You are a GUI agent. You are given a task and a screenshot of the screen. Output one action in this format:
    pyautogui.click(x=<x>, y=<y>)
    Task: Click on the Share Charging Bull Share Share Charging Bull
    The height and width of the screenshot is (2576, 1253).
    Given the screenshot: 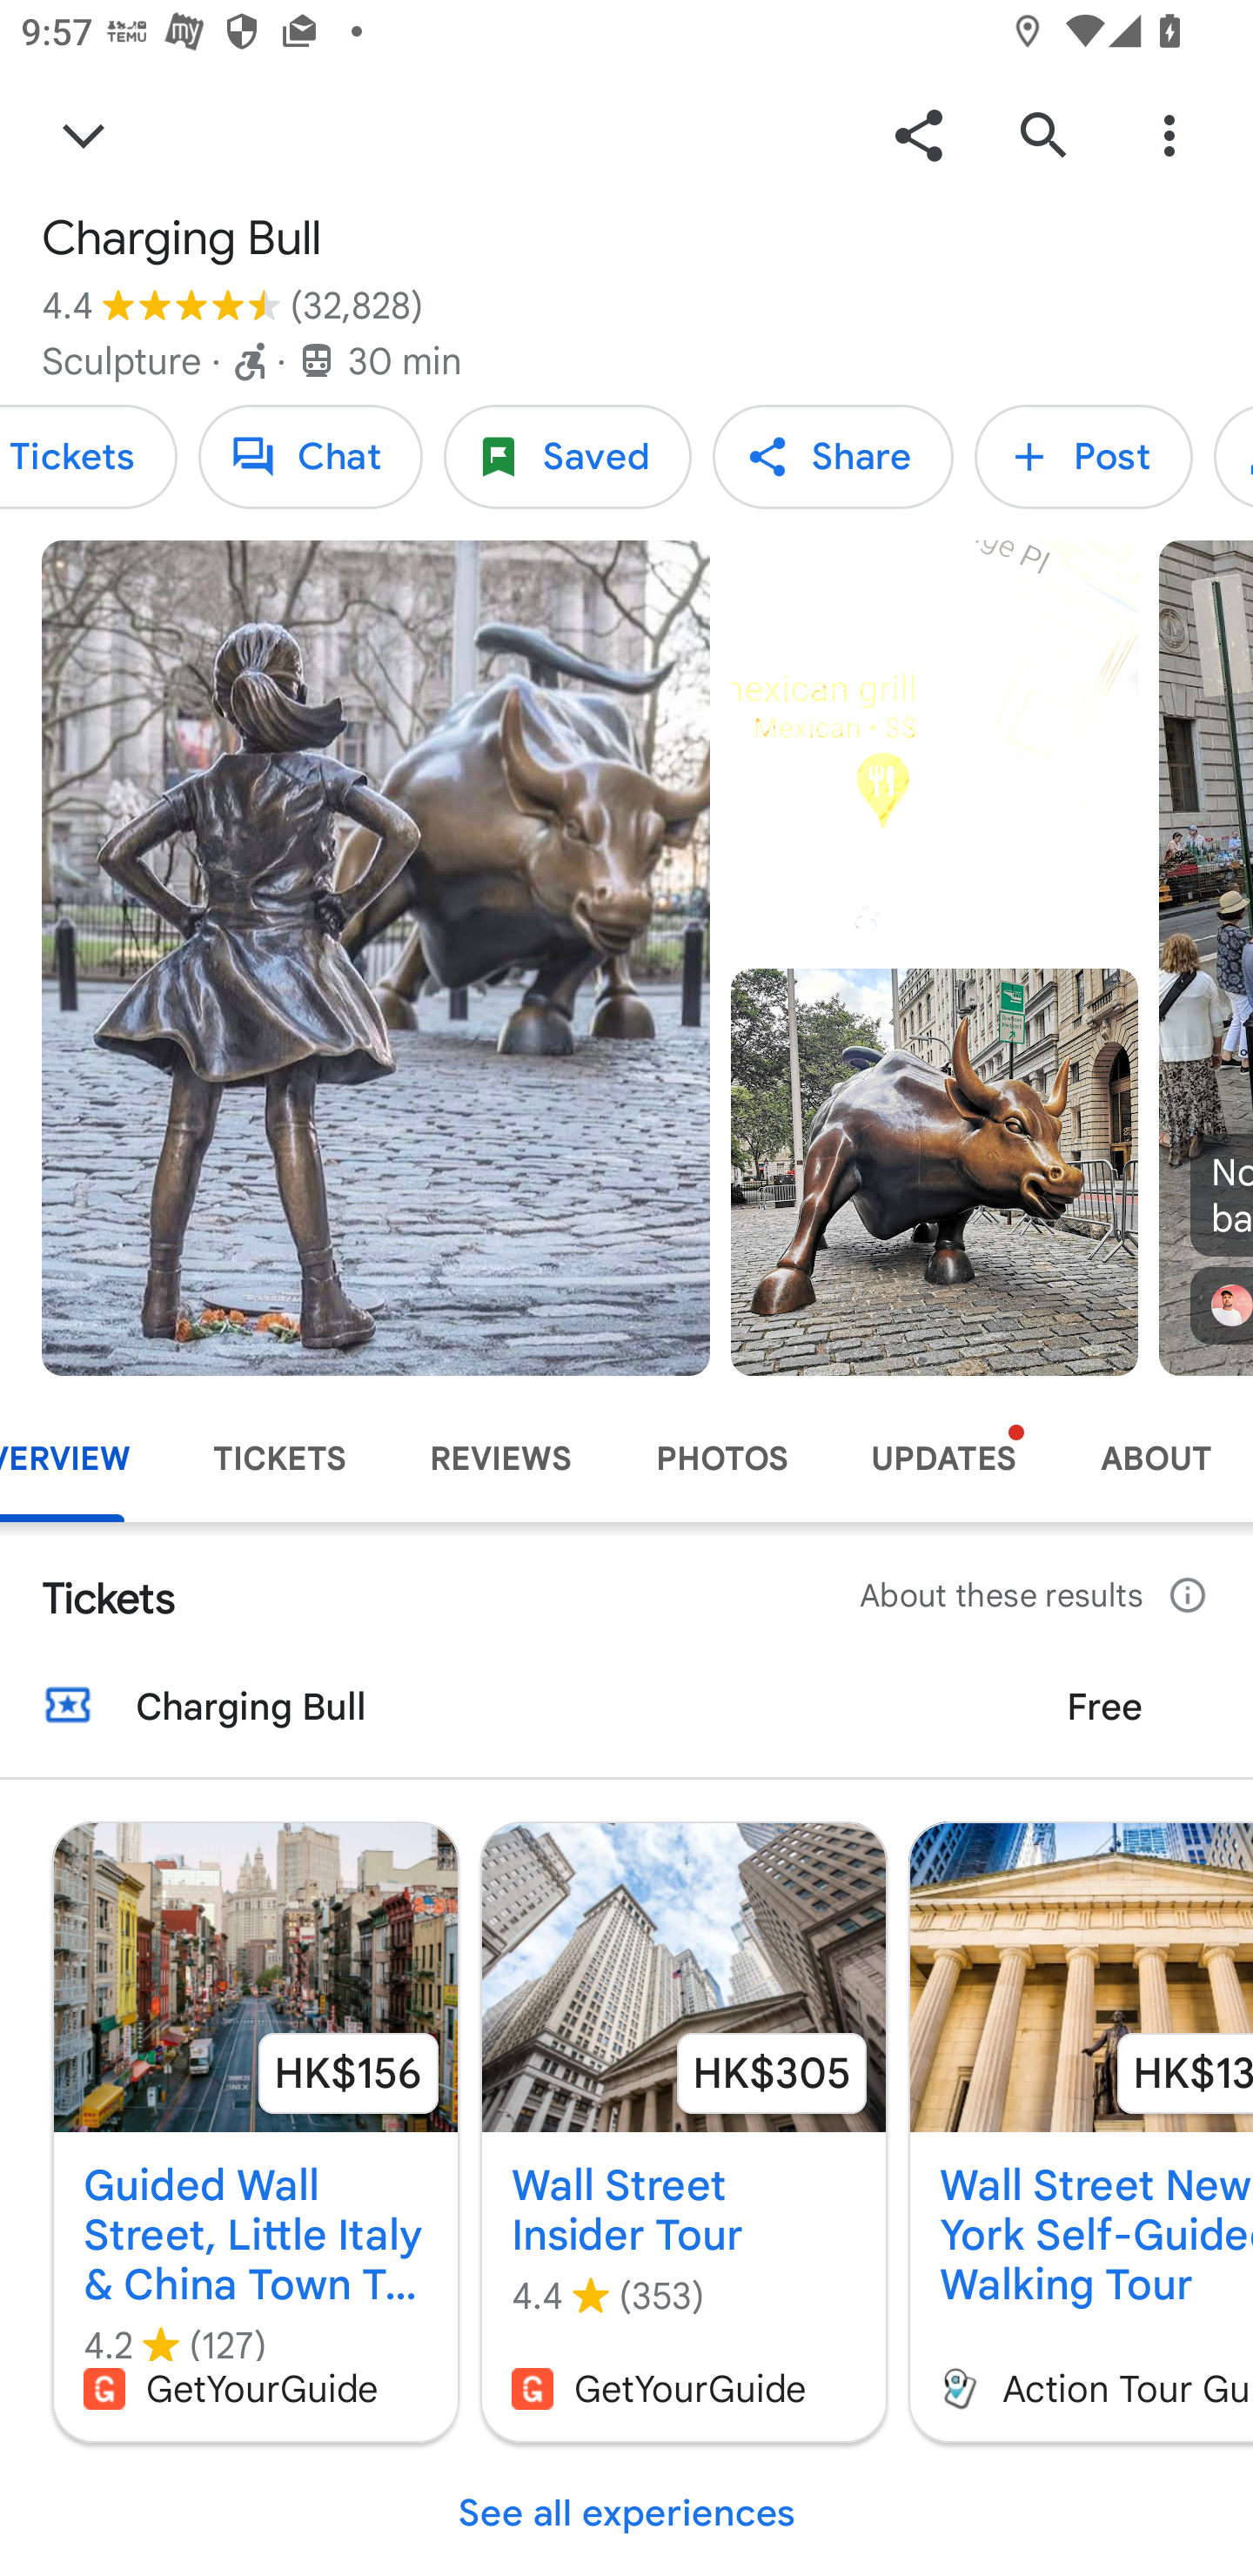 What is the action you would take?
    pyautogui.click(x=833, y=456)
    